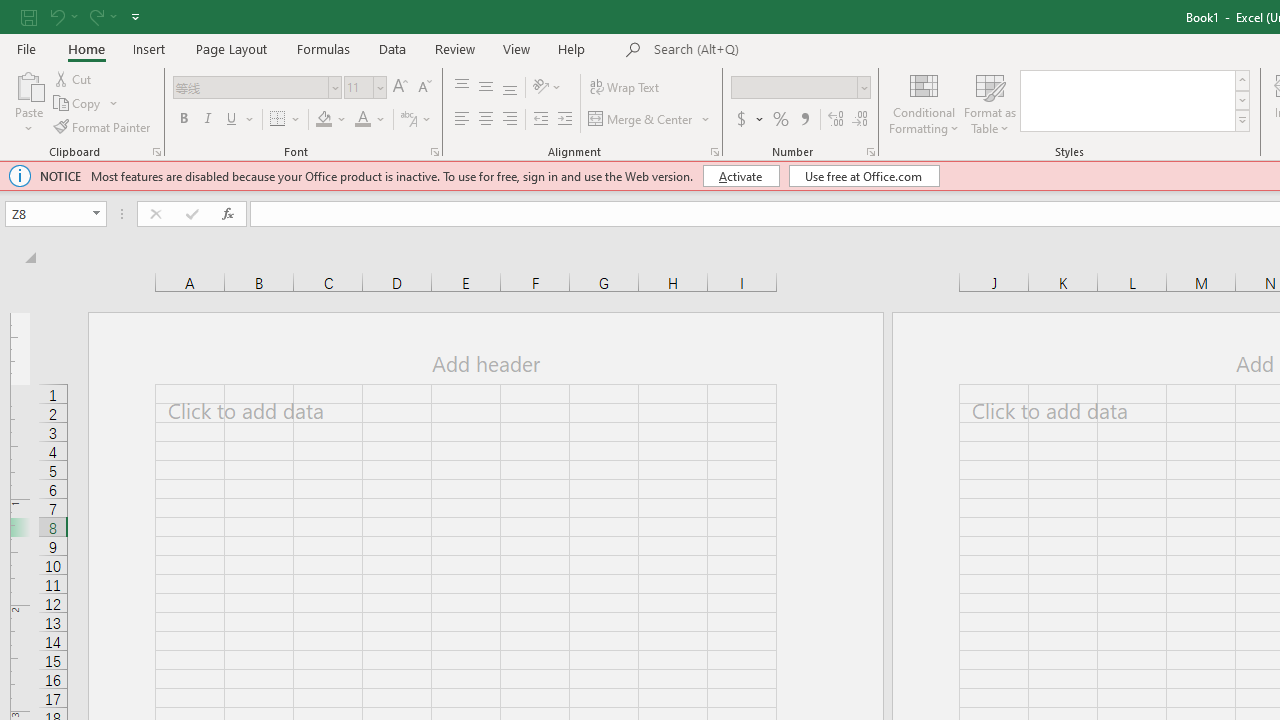 The image size is (1280, 720). Describe the element at coordinates (565, 120) in the screenshot. I see `Increase Indent` at that location.